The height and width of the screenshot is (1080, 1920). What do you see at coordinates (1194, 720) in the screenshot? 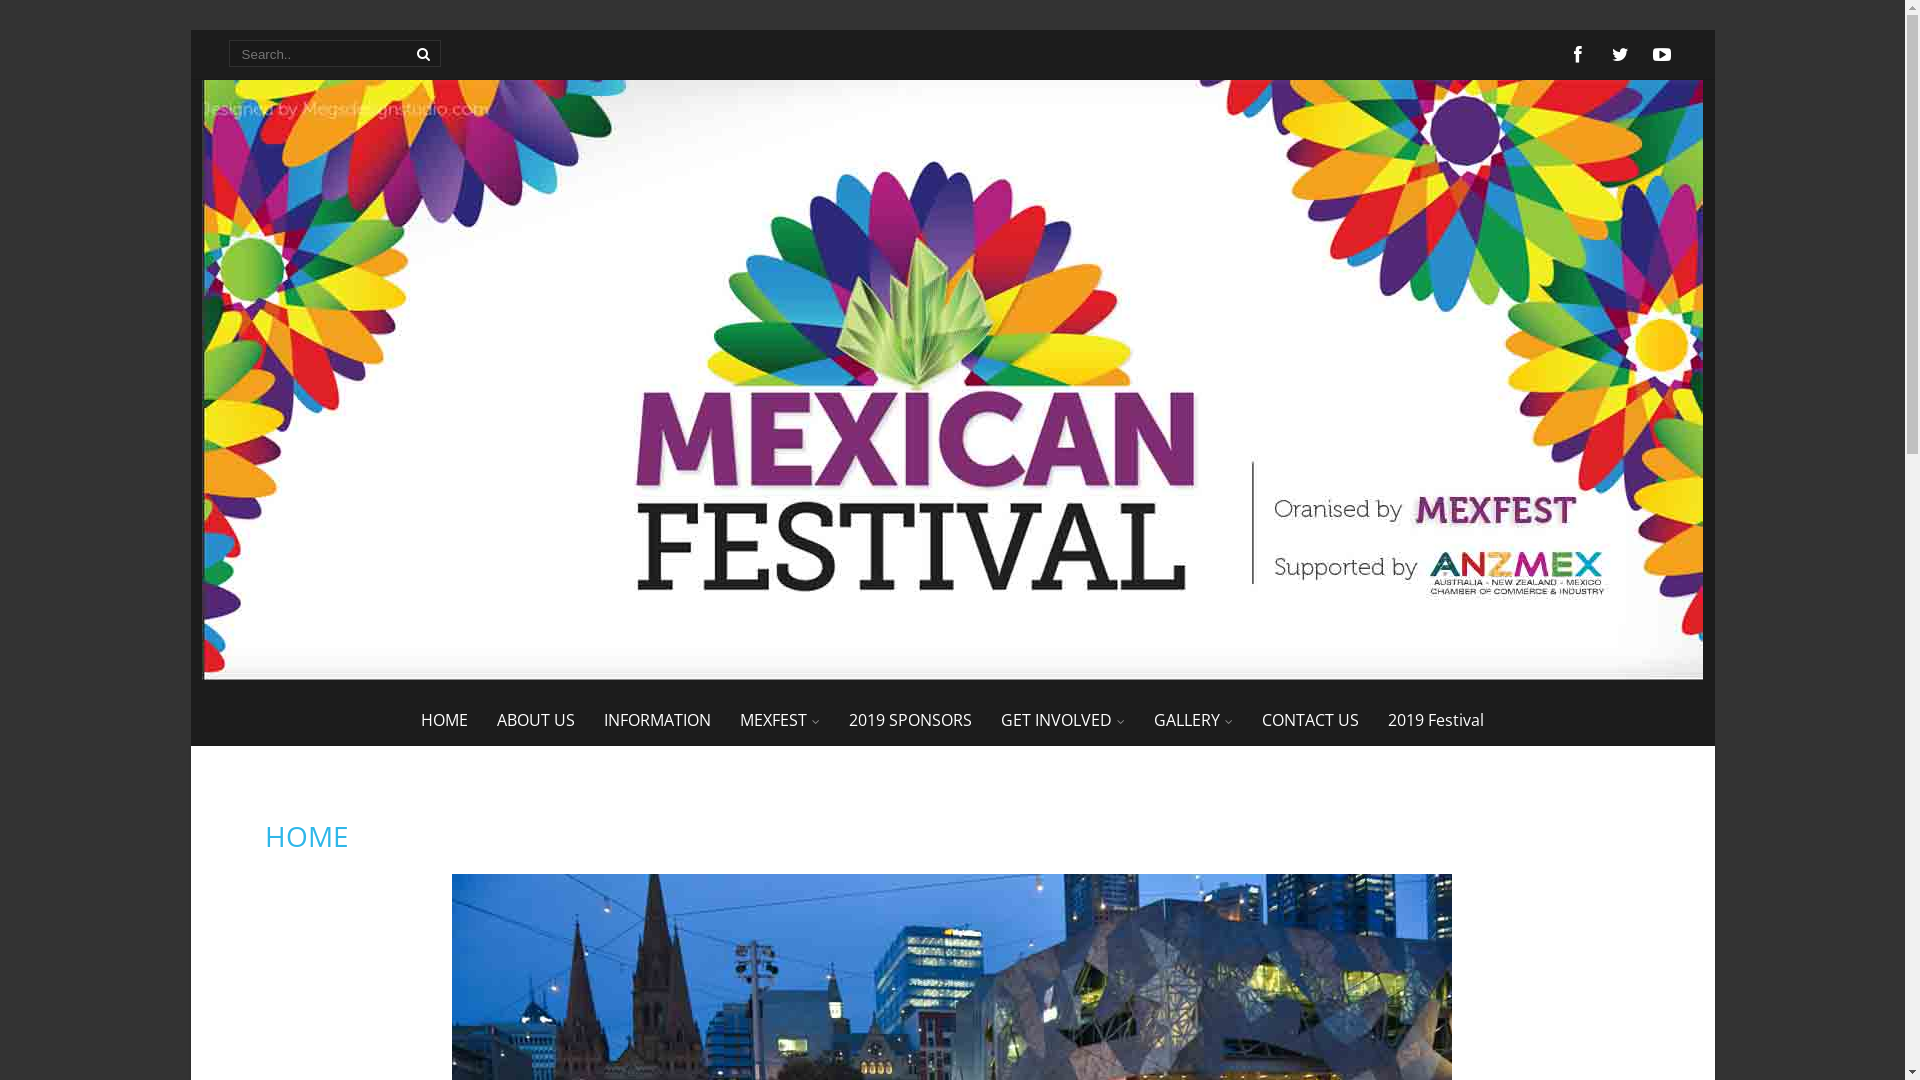
I see `GALLERY` at bounding box center [1194, 720].